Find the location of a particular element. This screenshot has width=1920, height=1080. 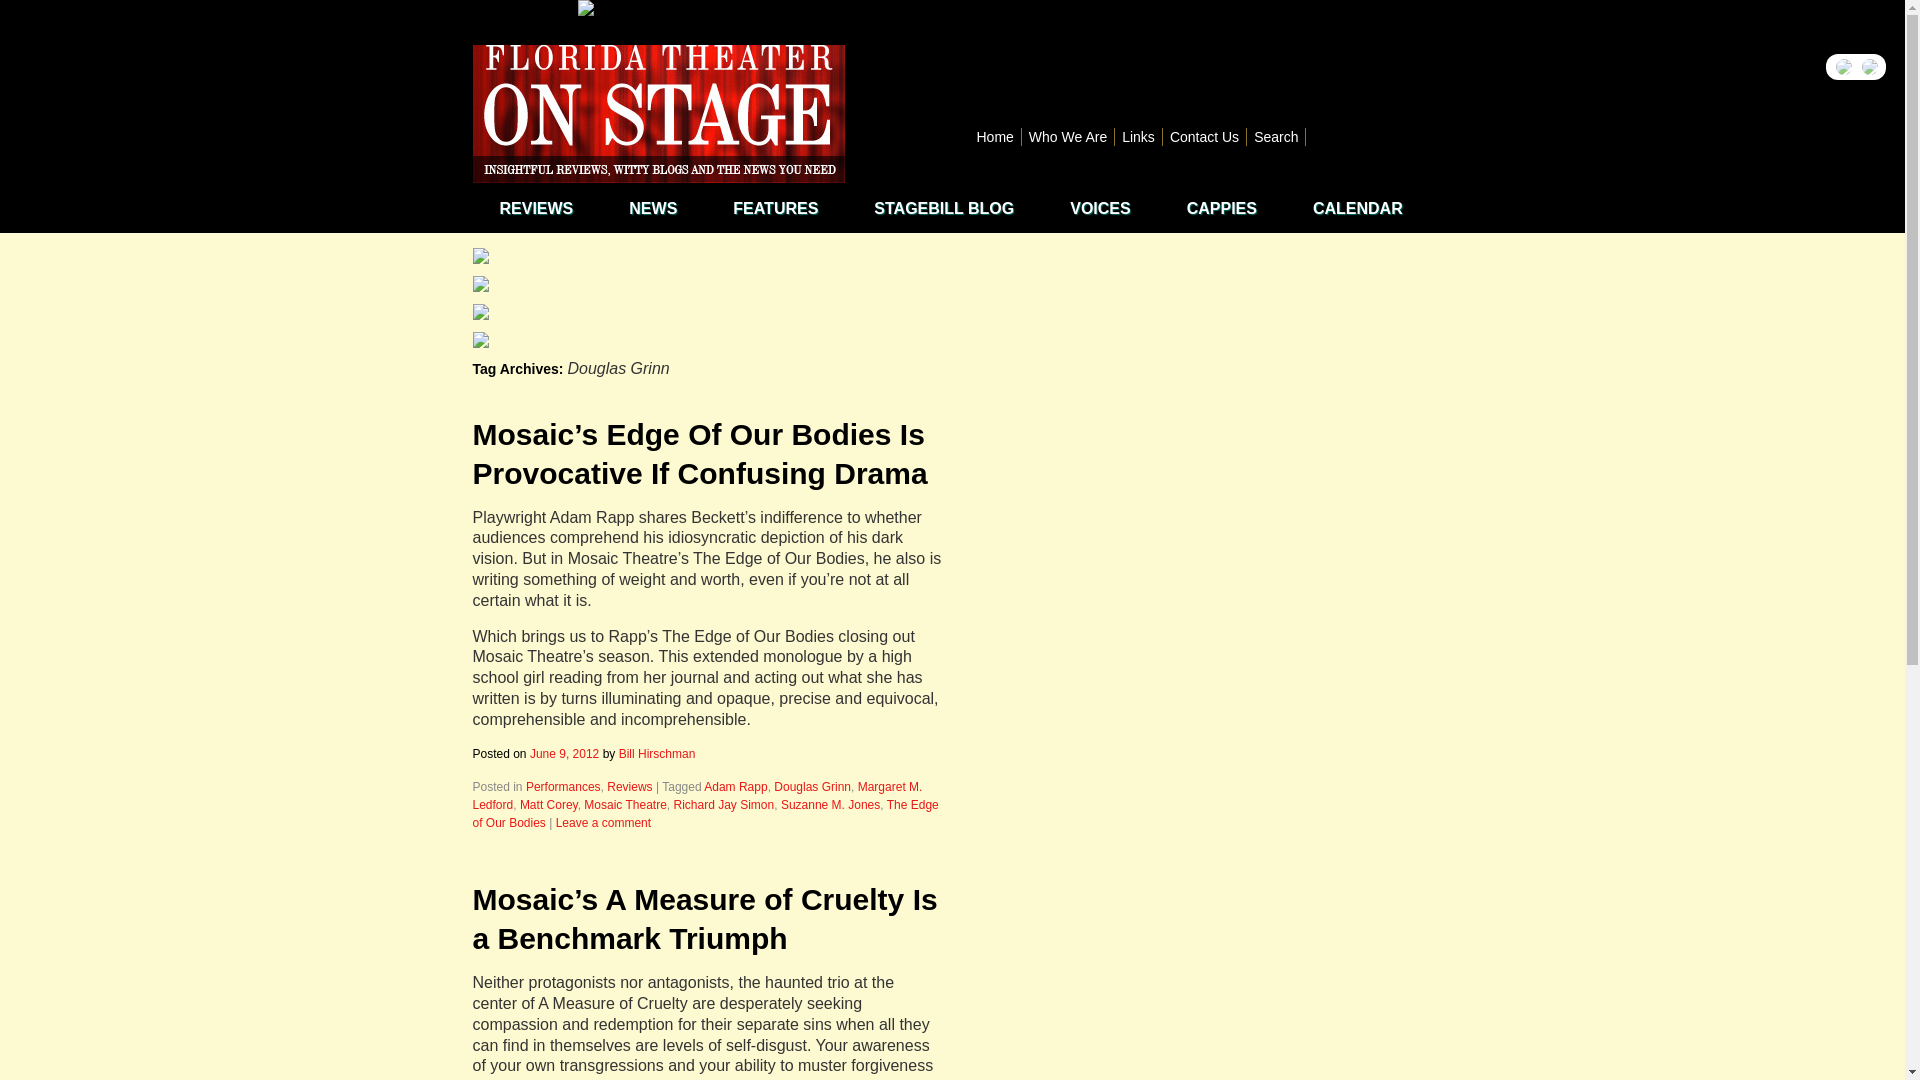

Who We Are is located at coordinates (1068, 136).